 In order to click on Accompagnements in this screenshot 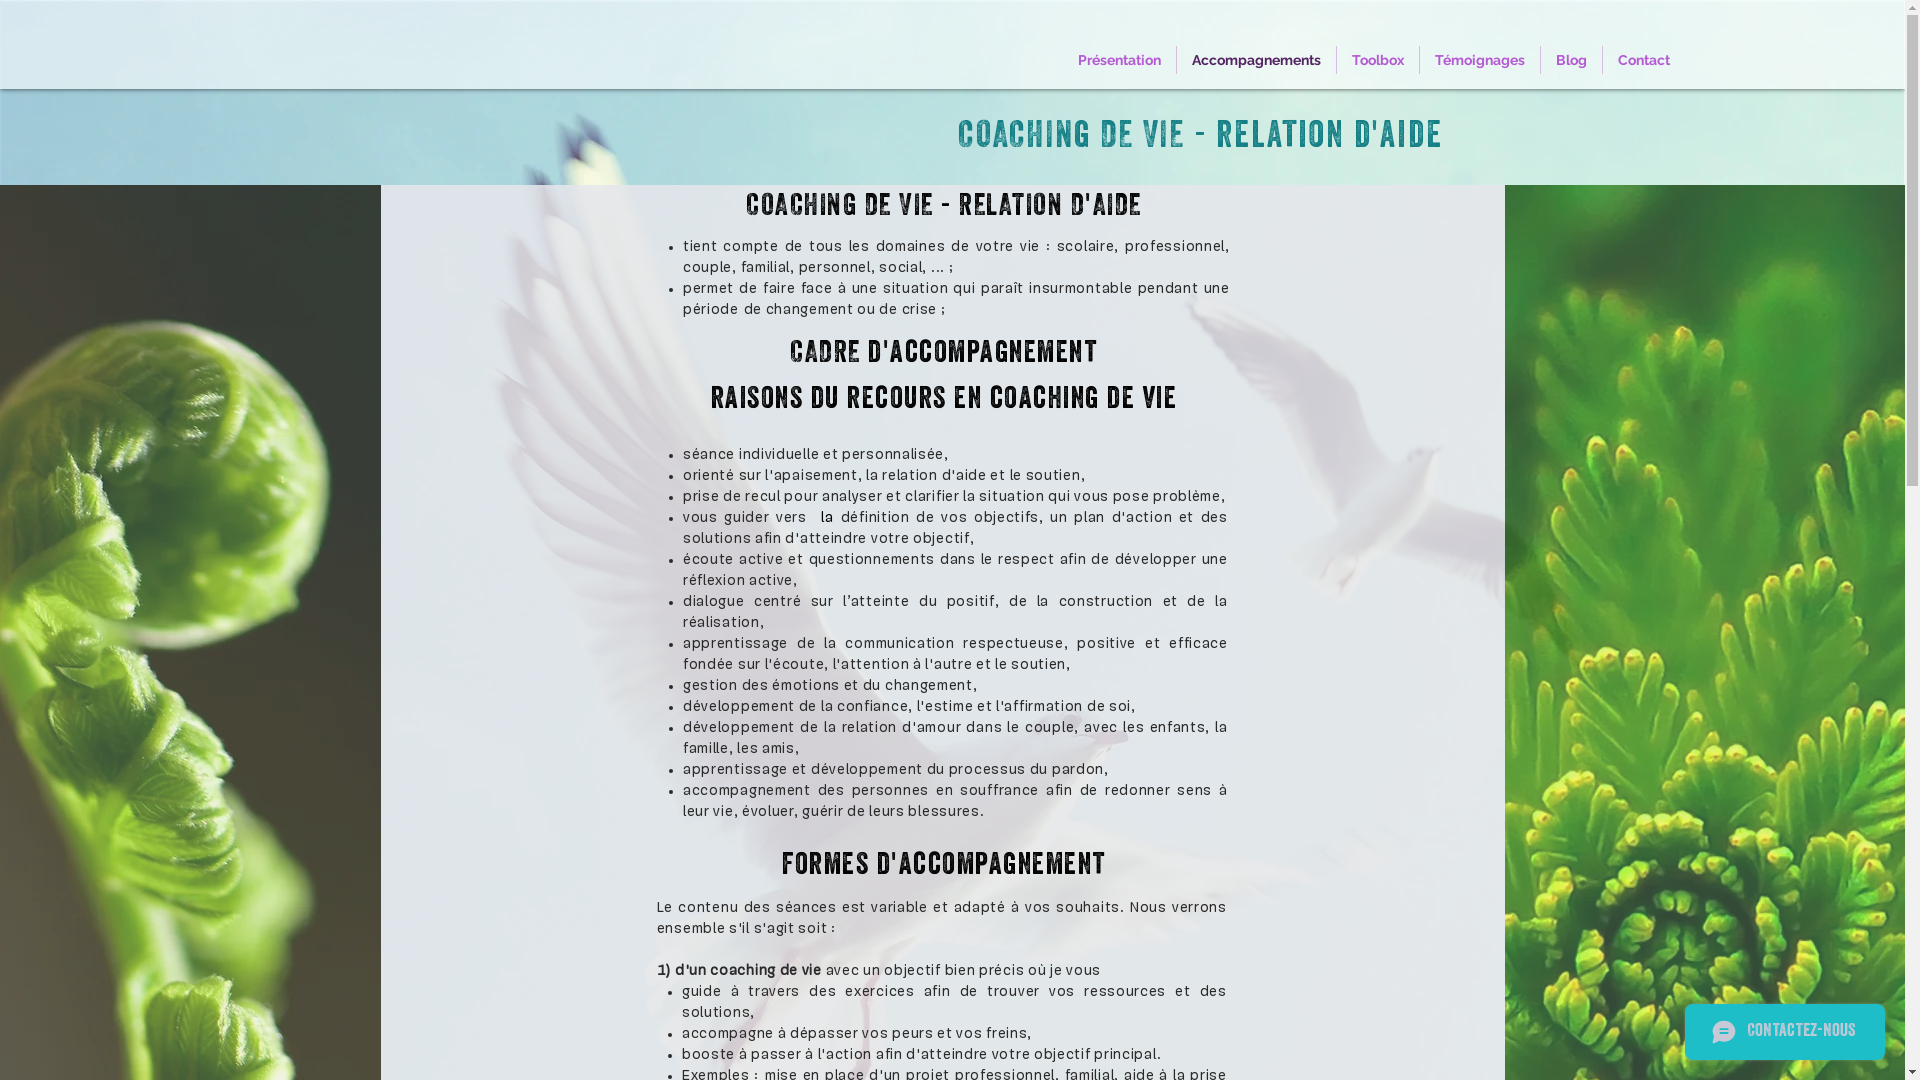, I will do `click(1256, 60)`.